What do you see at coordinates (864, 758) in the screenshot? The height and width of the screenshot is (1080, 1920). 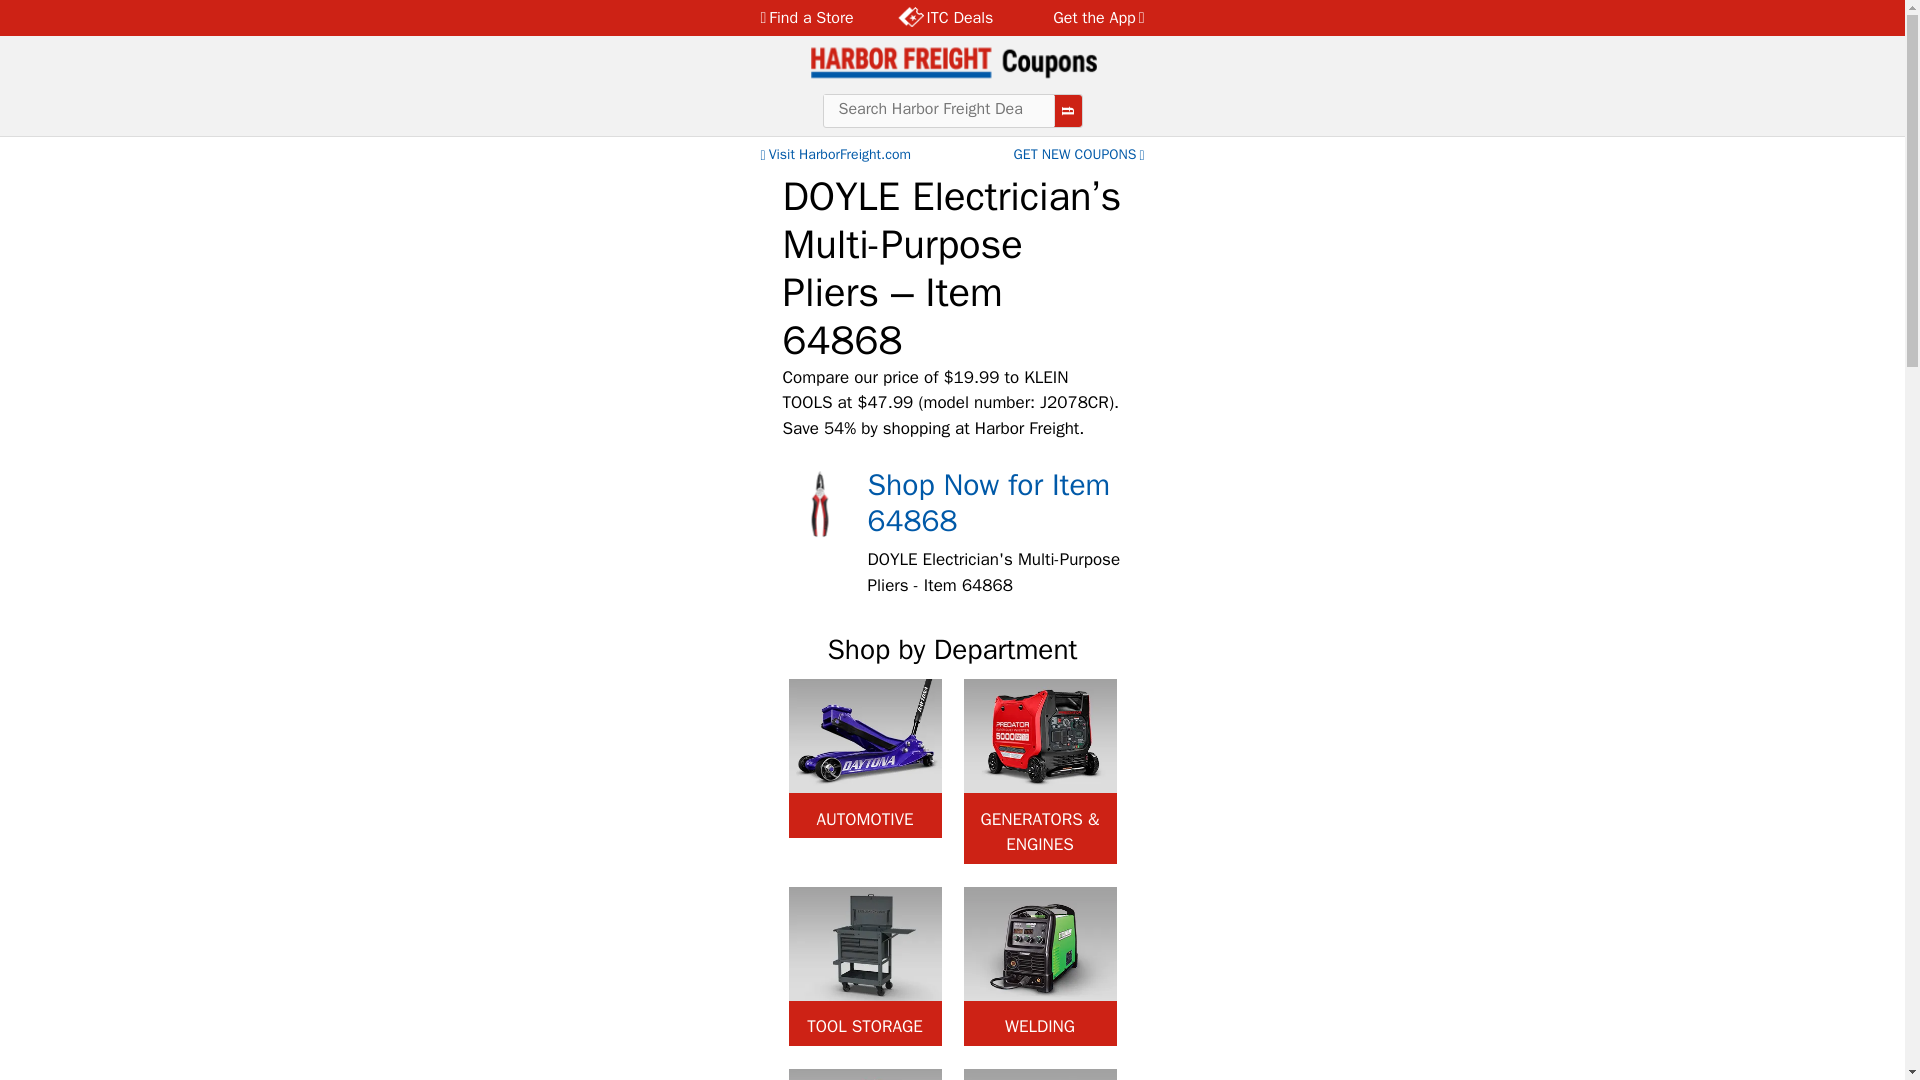 I see `AUTOMOTIVE` at bounding box center [864, 758].